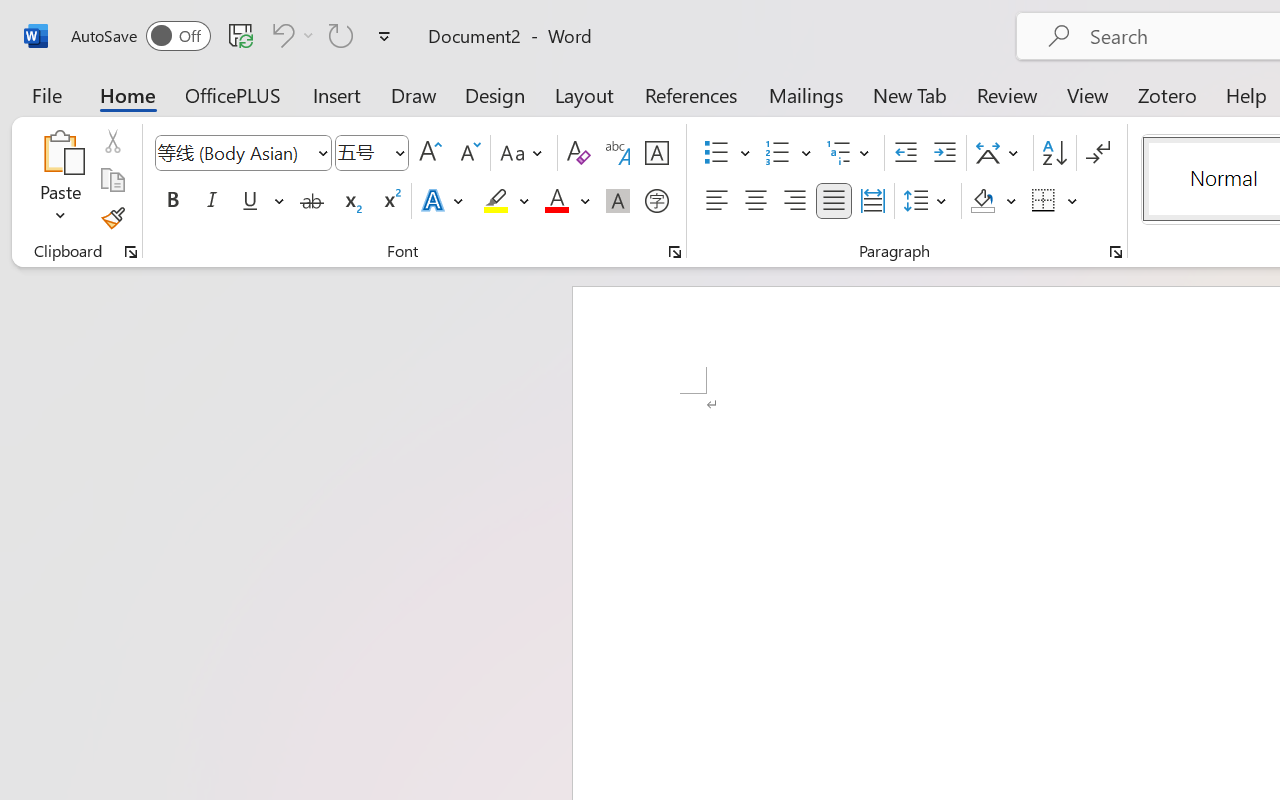 Image resolution: width=1280 pixels, height=800 pixels. What do you see at coordinates (172, 201) in the screenshot?
I see `Bold` at bounding box center [172, 201].